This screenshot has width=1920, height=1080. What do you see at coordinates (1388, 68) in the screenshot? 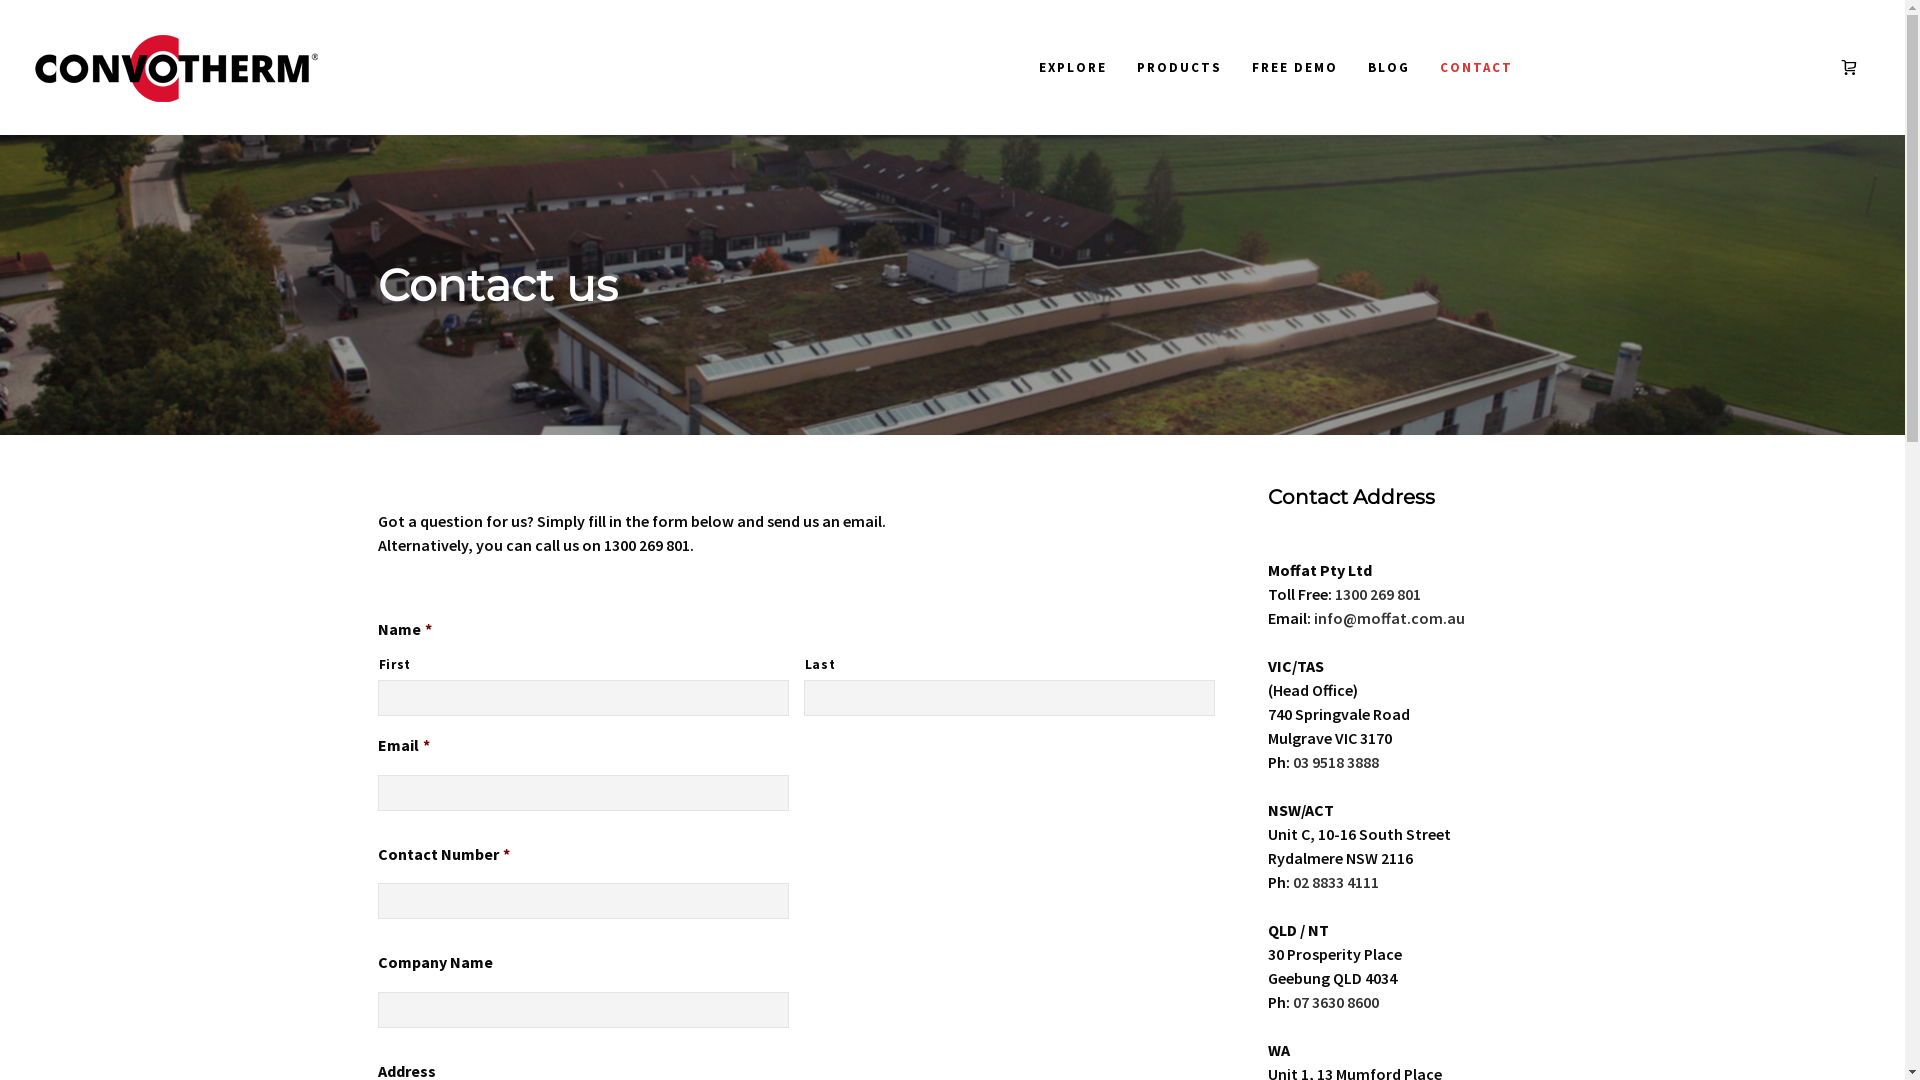
I see `BLOG` at bounding box center [1388, 68].